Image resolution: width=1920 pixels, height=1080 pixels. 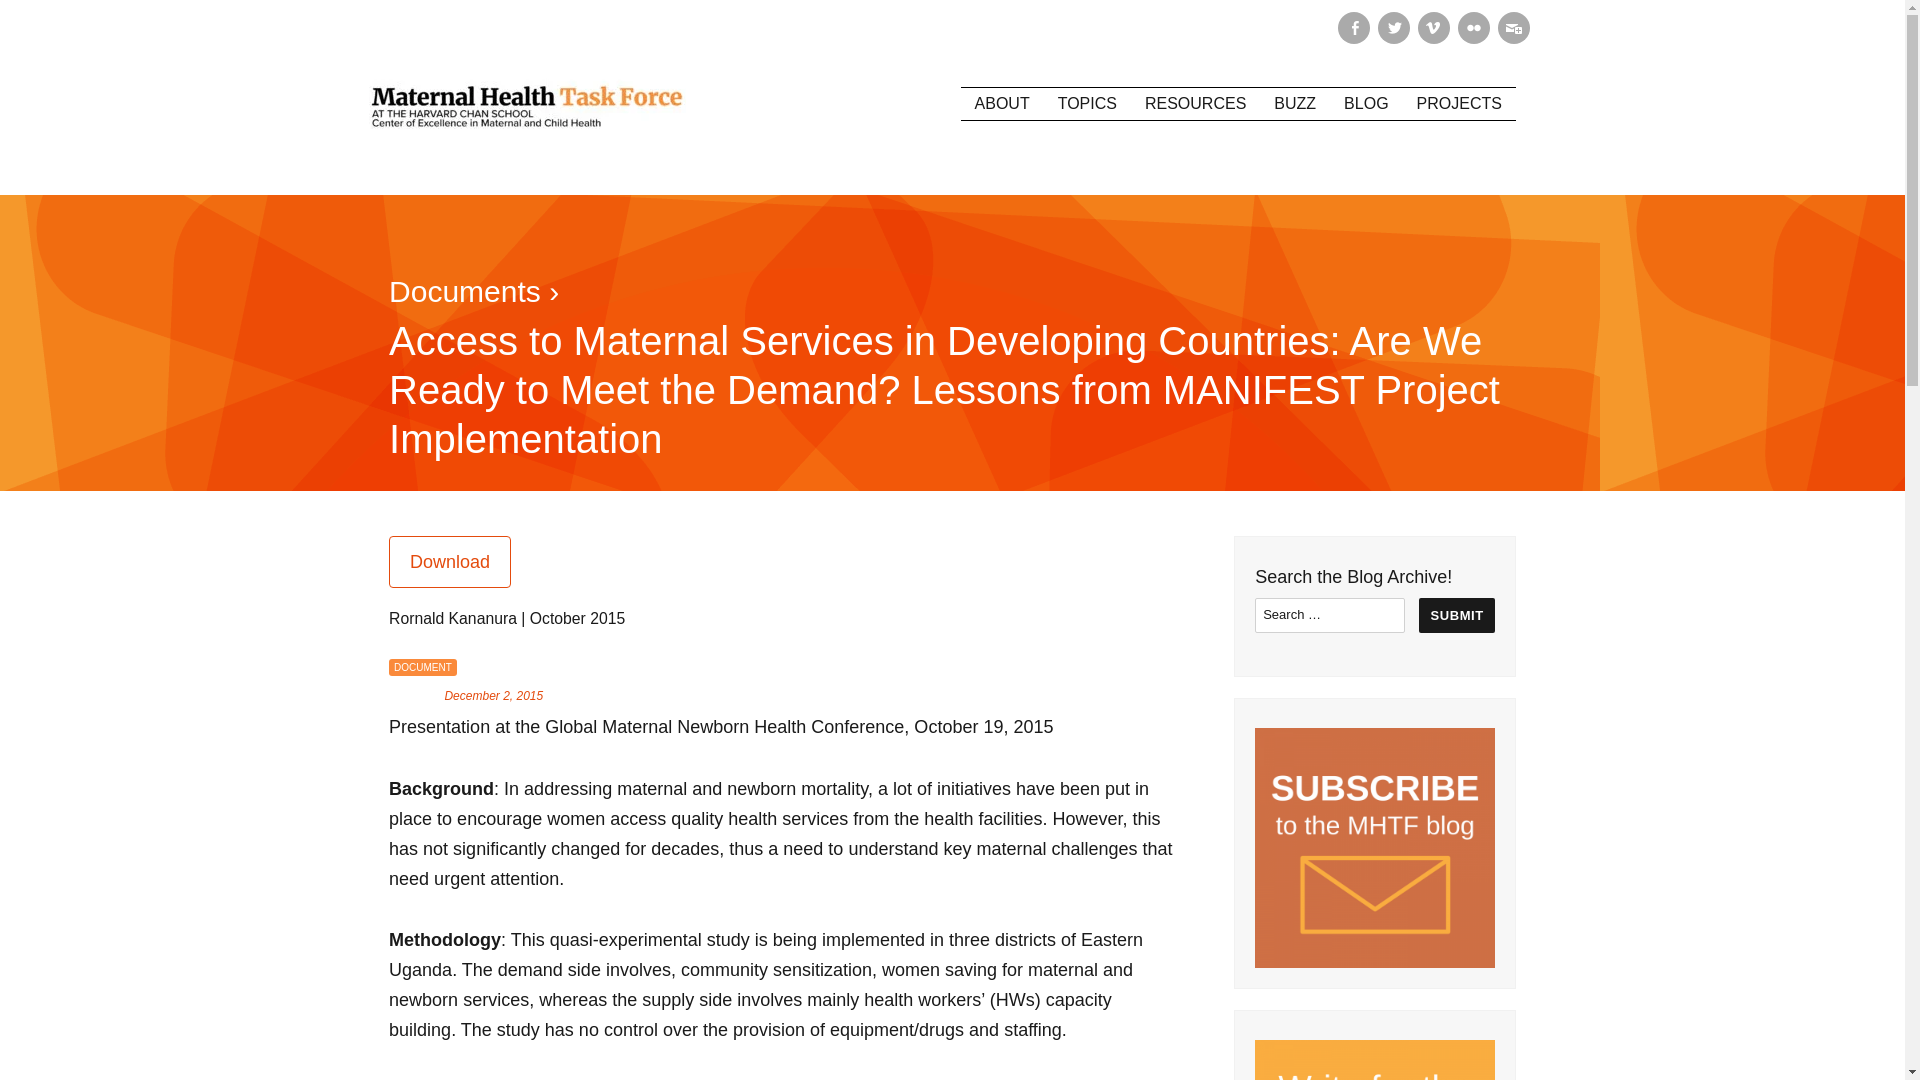 I want to click on Email, so click(x=1514, y=28).